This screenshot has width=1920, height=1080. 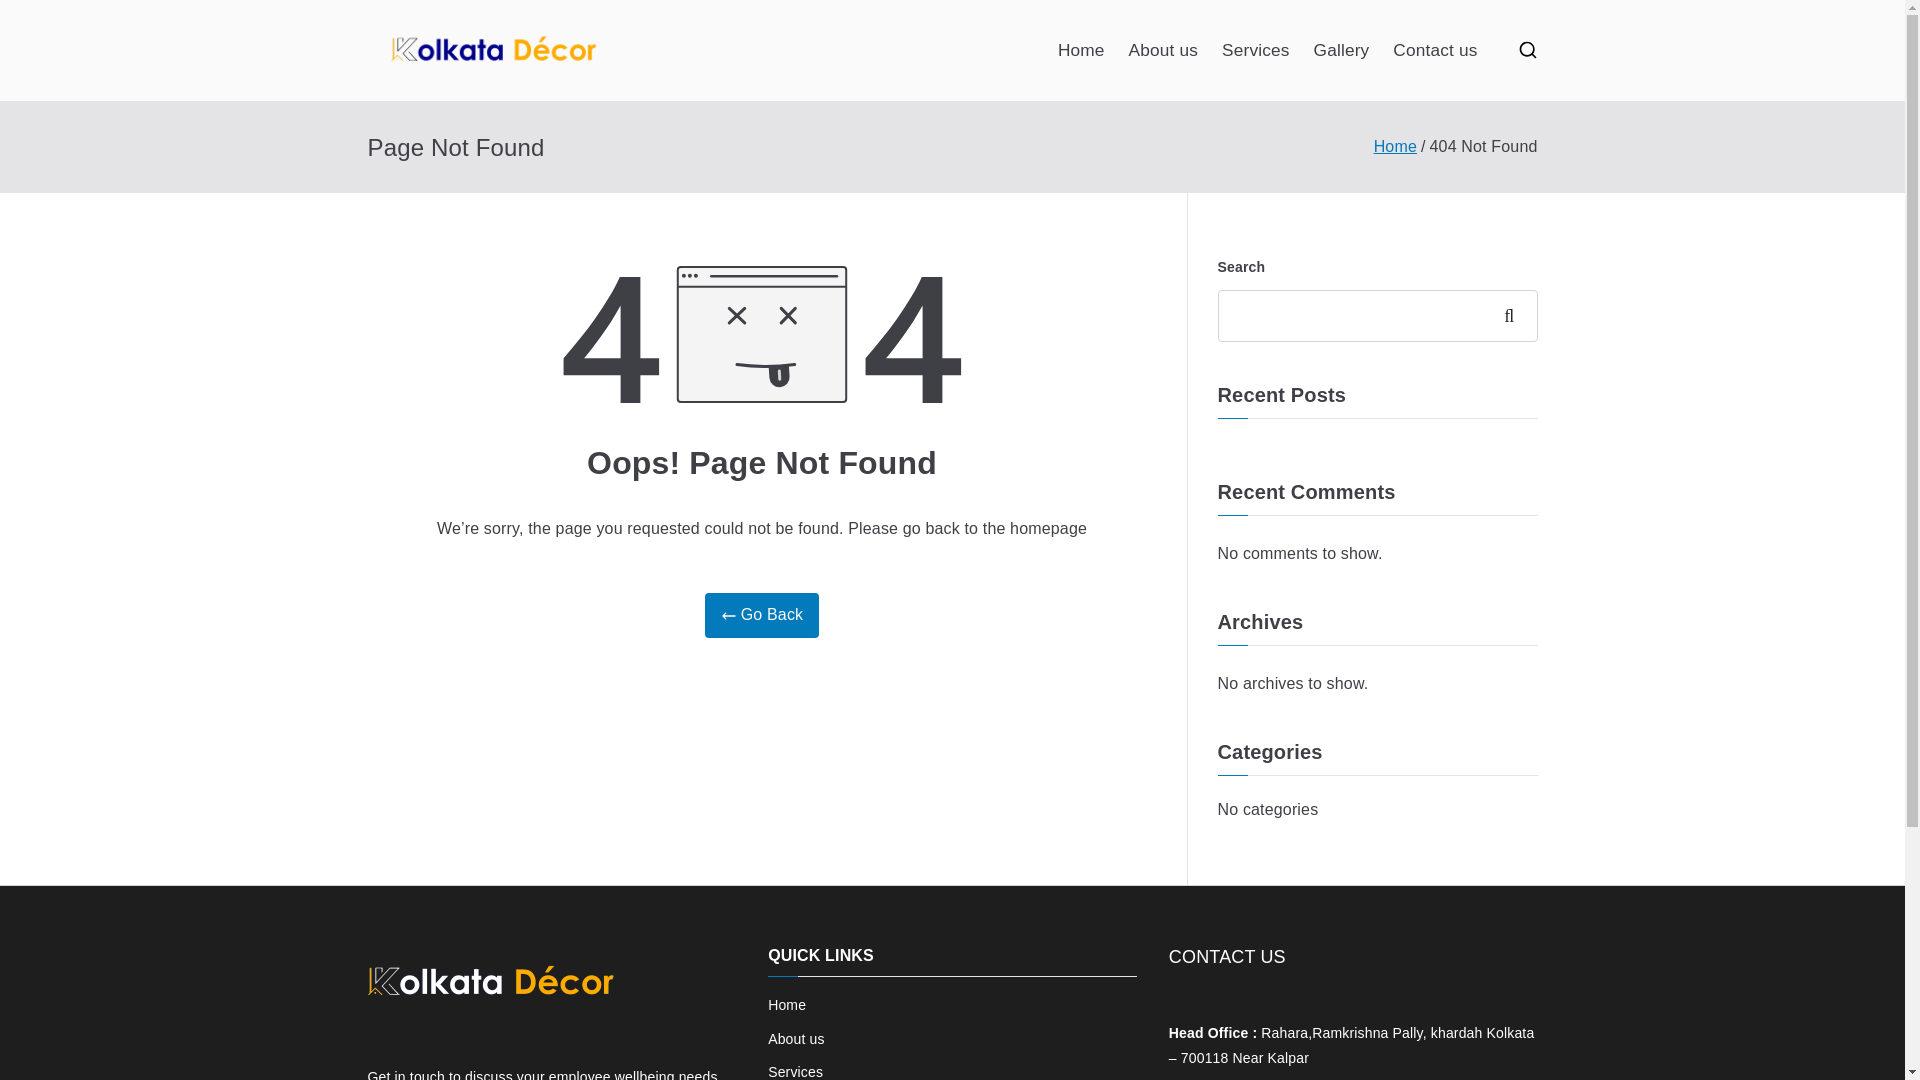 What do you see at coordinates (1395, 146) in the screenshot?
I see `Home` at bounding box center [1395, 146].